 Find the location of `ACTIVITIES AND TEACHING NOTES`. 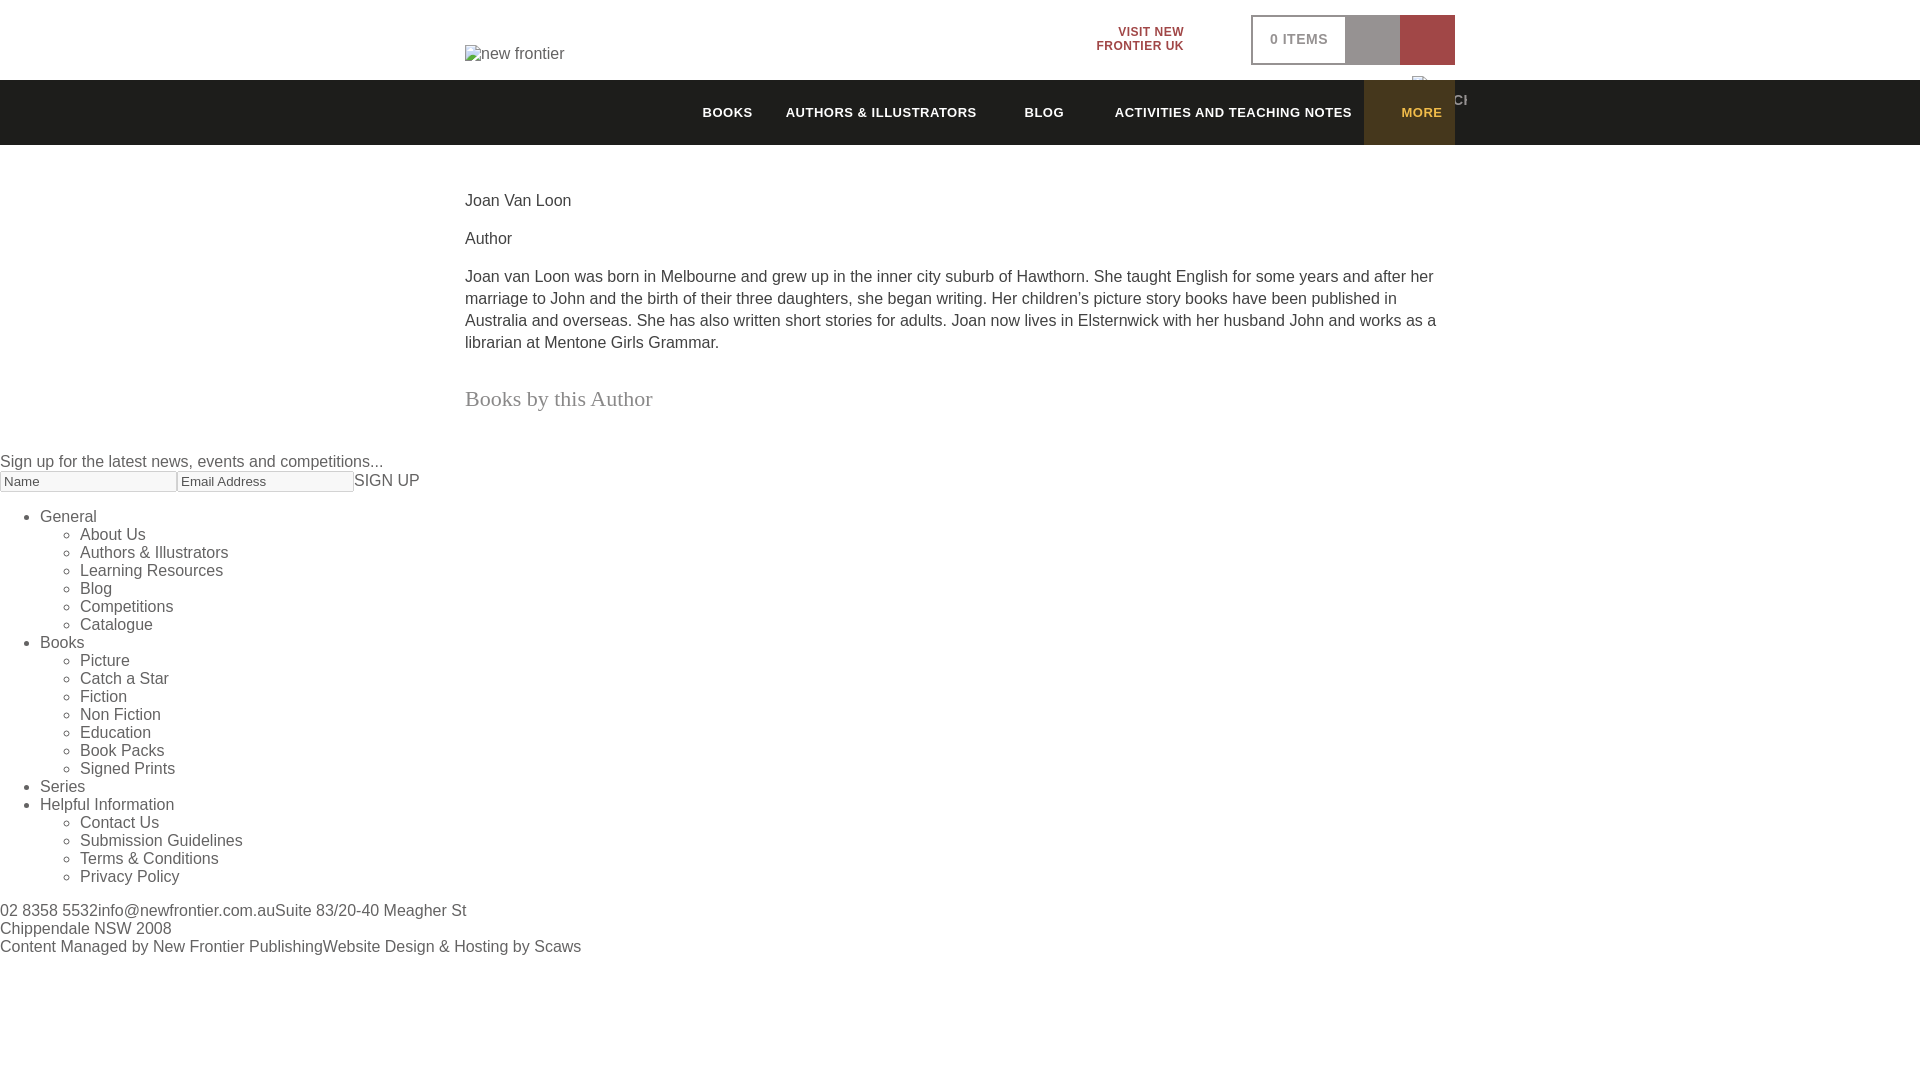

ACTIVITIES AND TEACHING NOTES is located at coordinates (1157, 40).